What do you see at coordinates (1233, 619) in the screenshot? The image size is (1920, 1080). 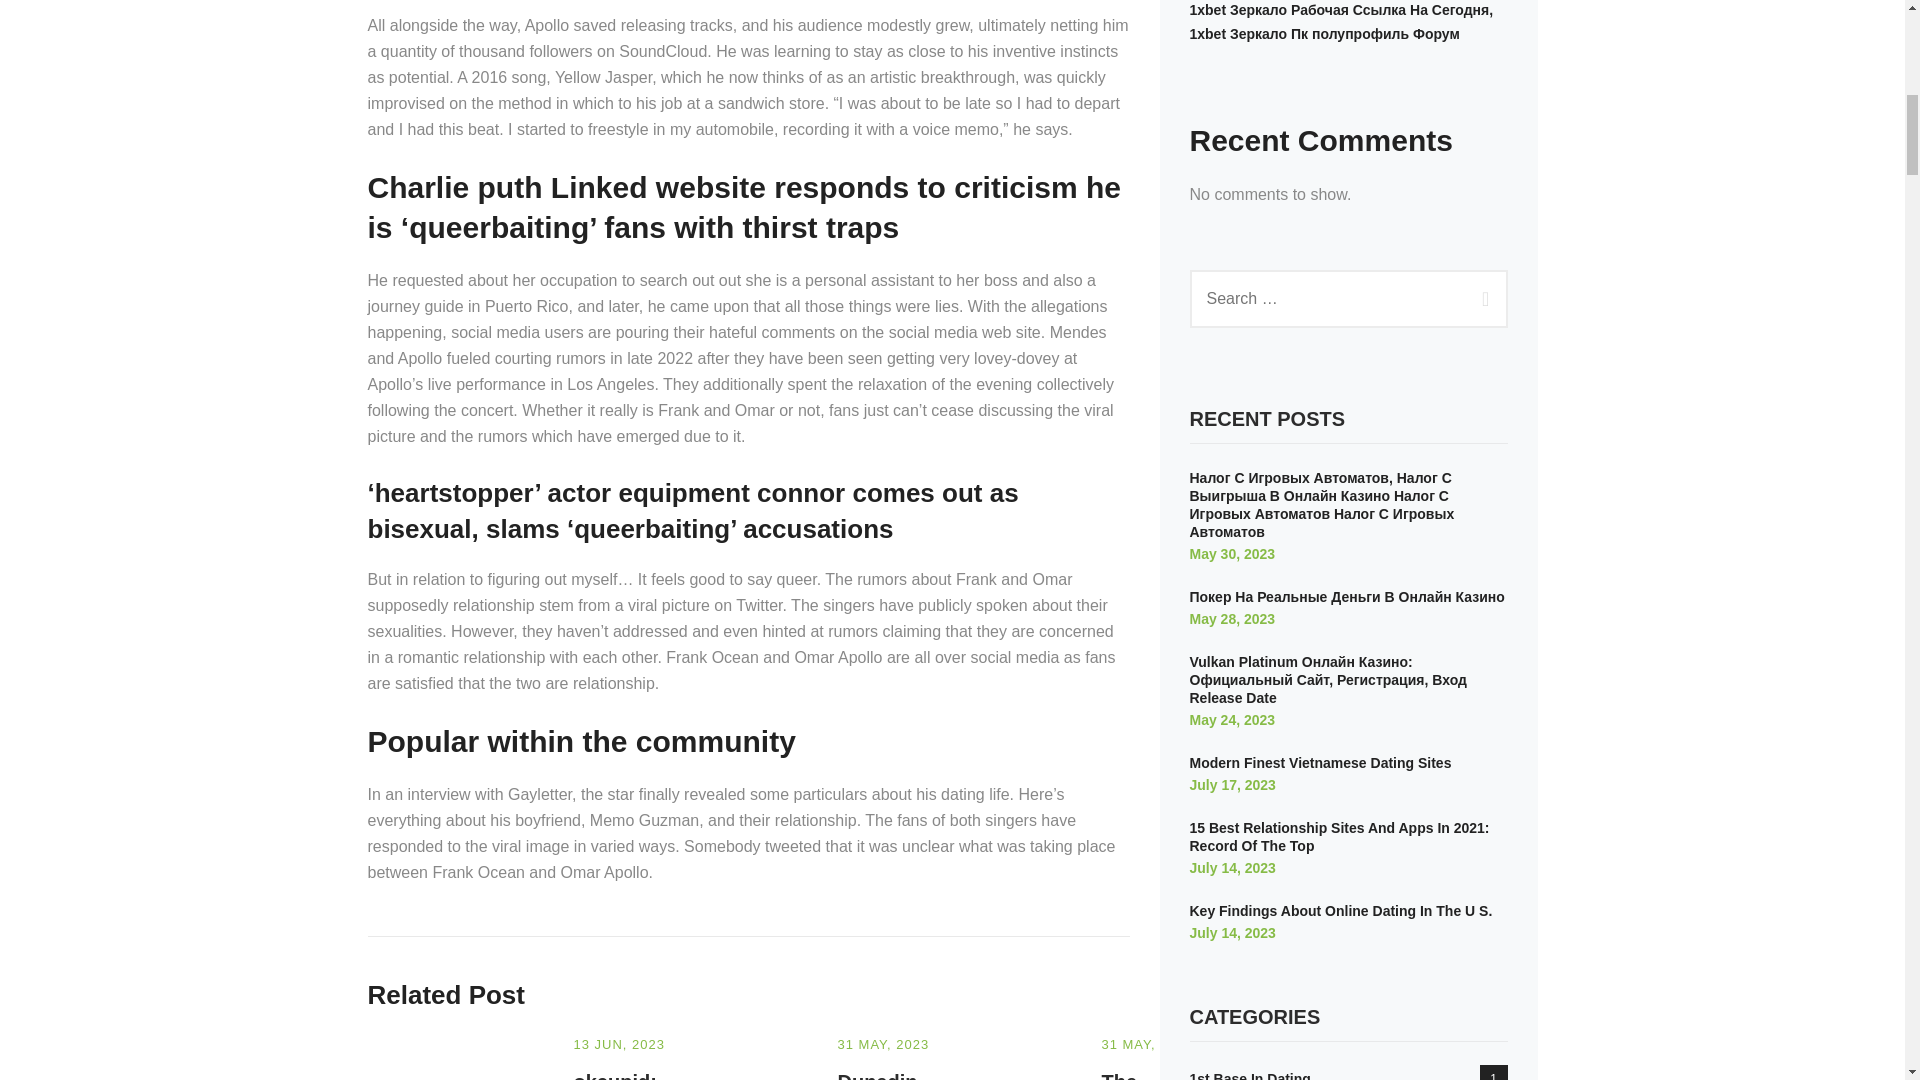 I see `May 28, 2023` at bounding box center [1233, 619].